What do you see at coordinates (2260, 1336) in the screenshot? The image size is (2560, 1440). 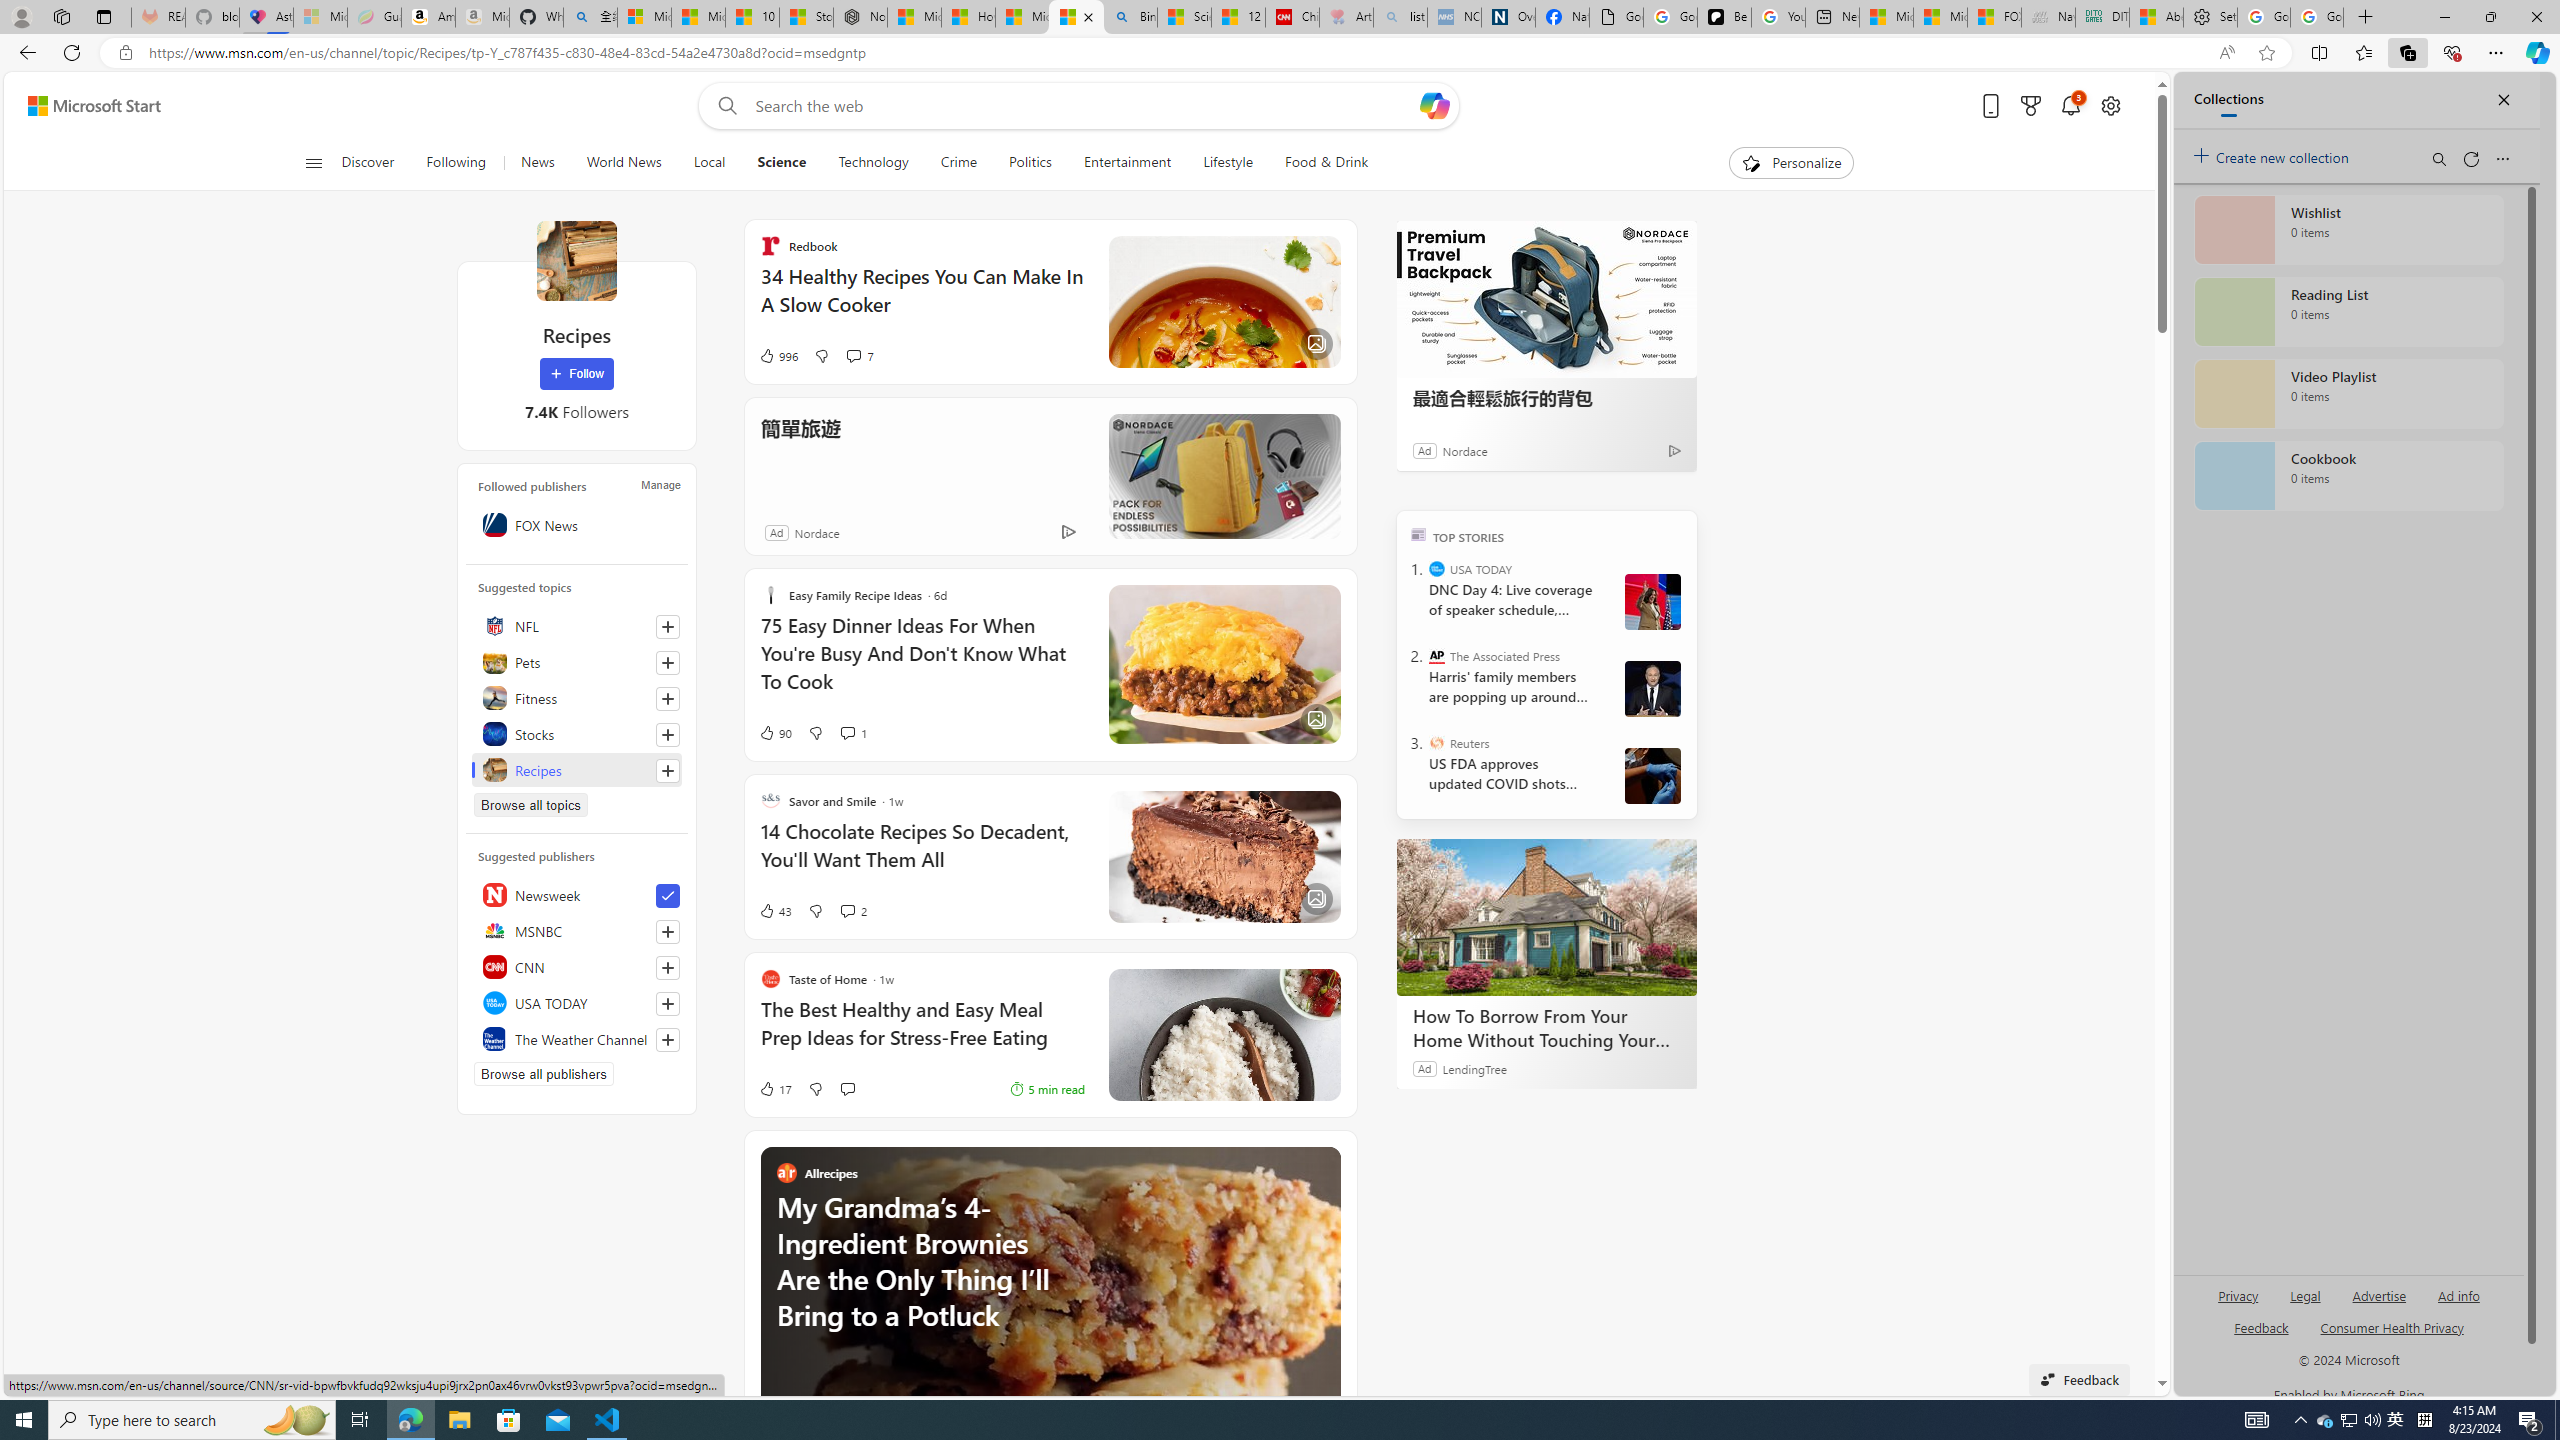 I see `AutomationID: genId96` at bounding box center [2260, 1336].